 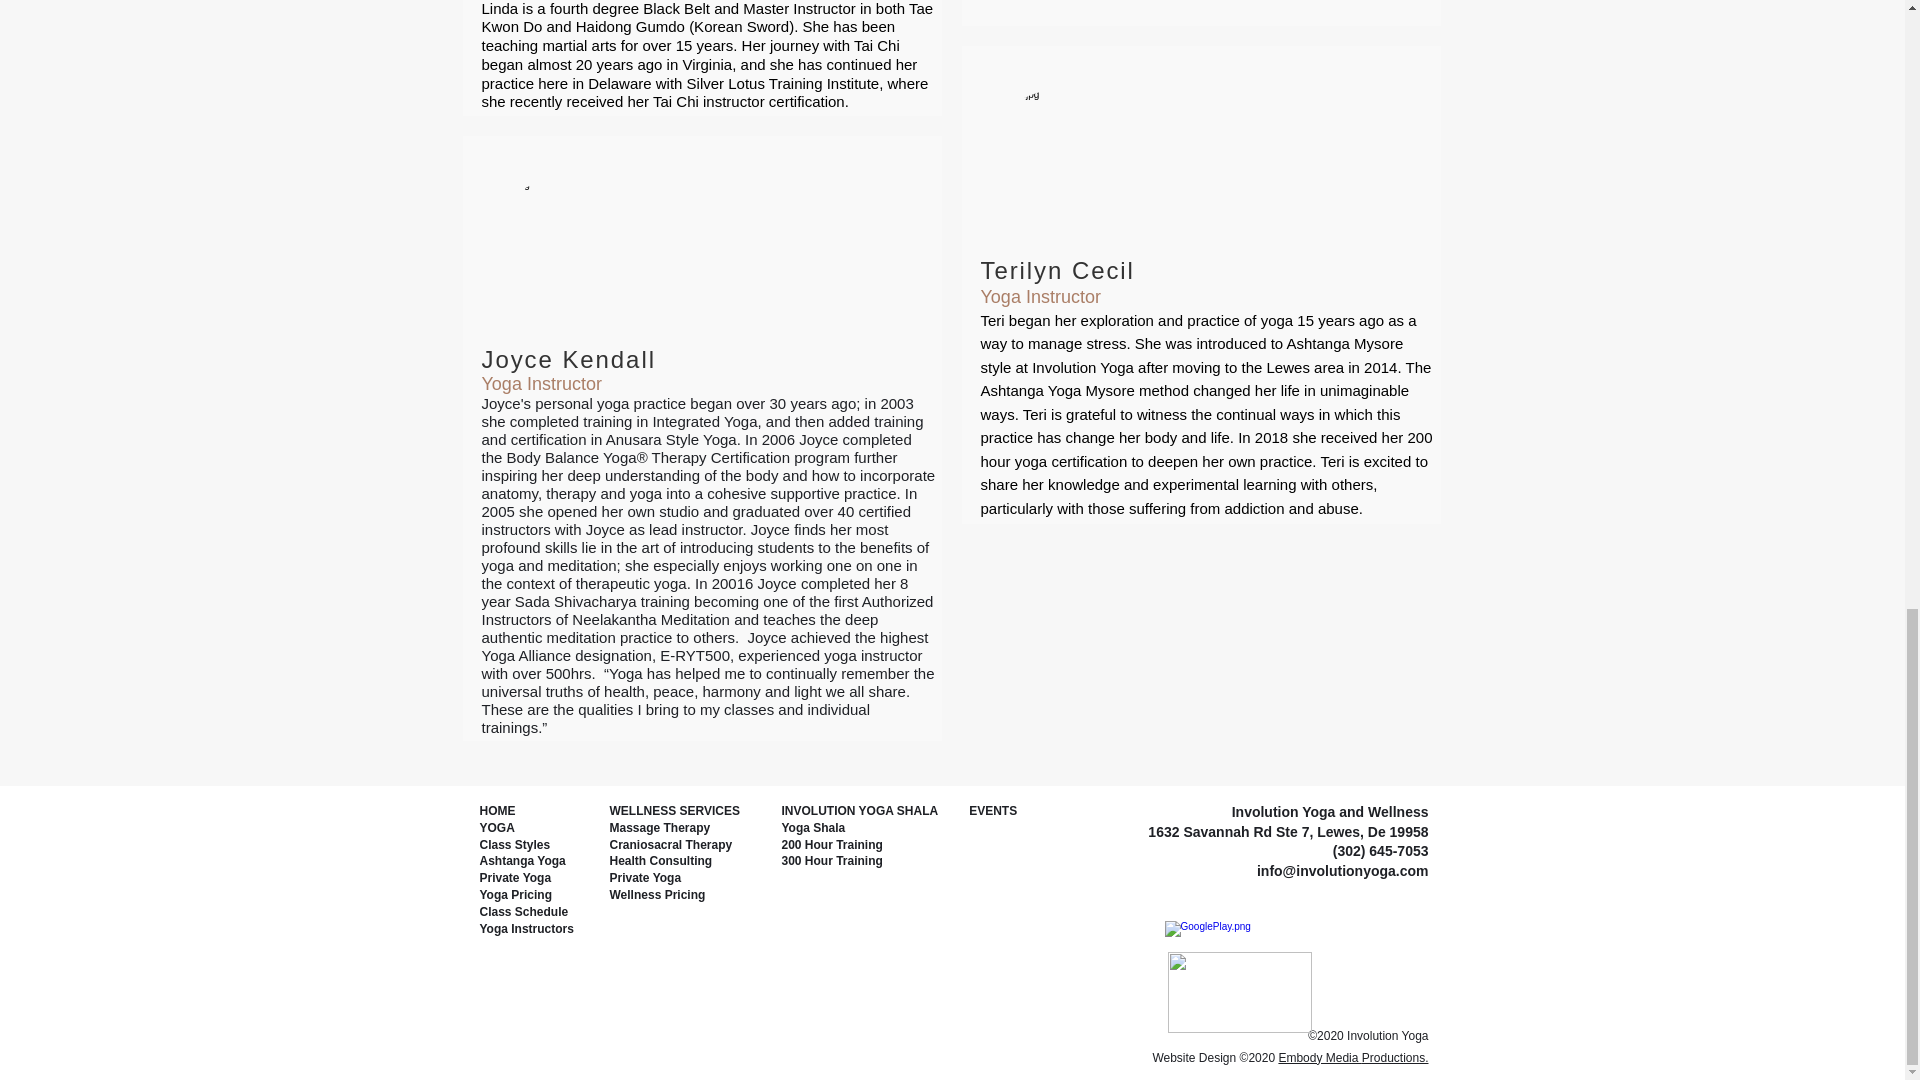 I want to click on Massage Therapy, so click(x=660, y=827).